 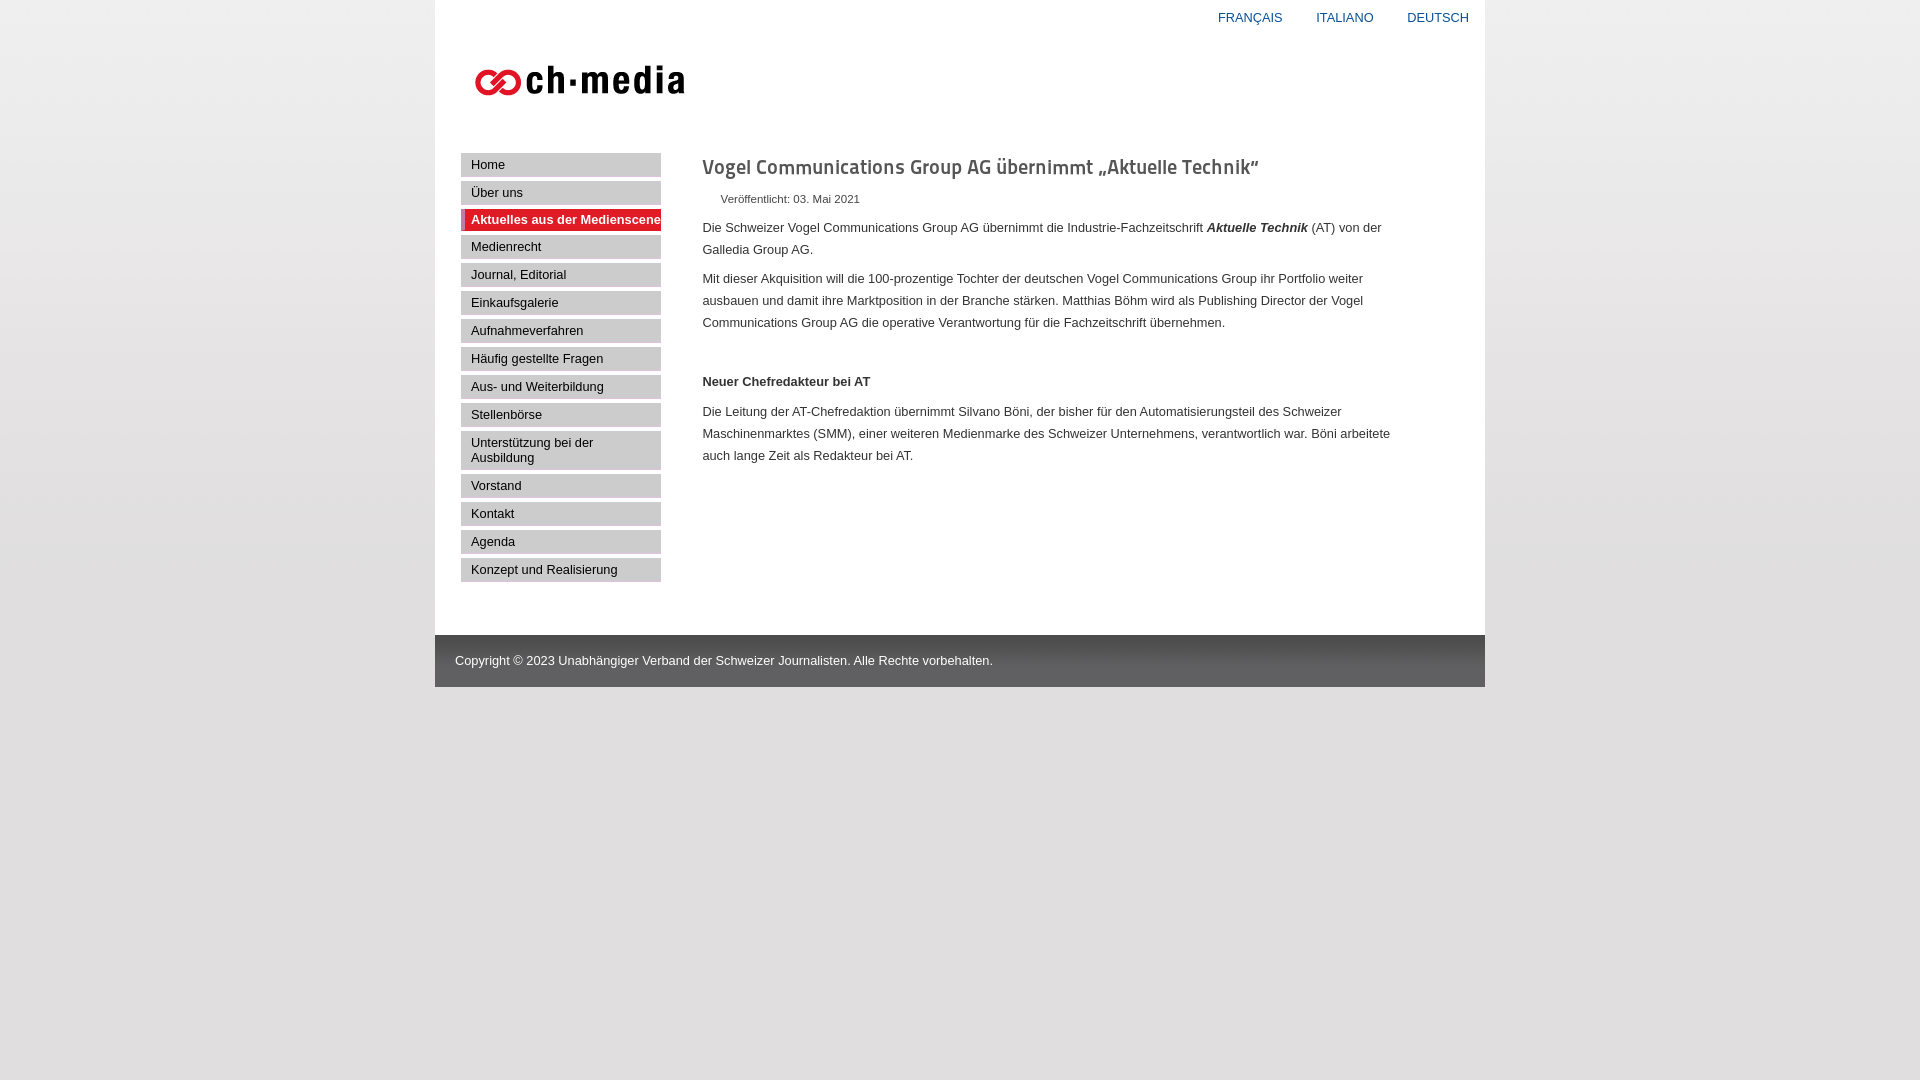 What do you see at coordinates (1346, 18) in the screenshot?
I see `ITALIANO` at bounding box center [1346, 18].